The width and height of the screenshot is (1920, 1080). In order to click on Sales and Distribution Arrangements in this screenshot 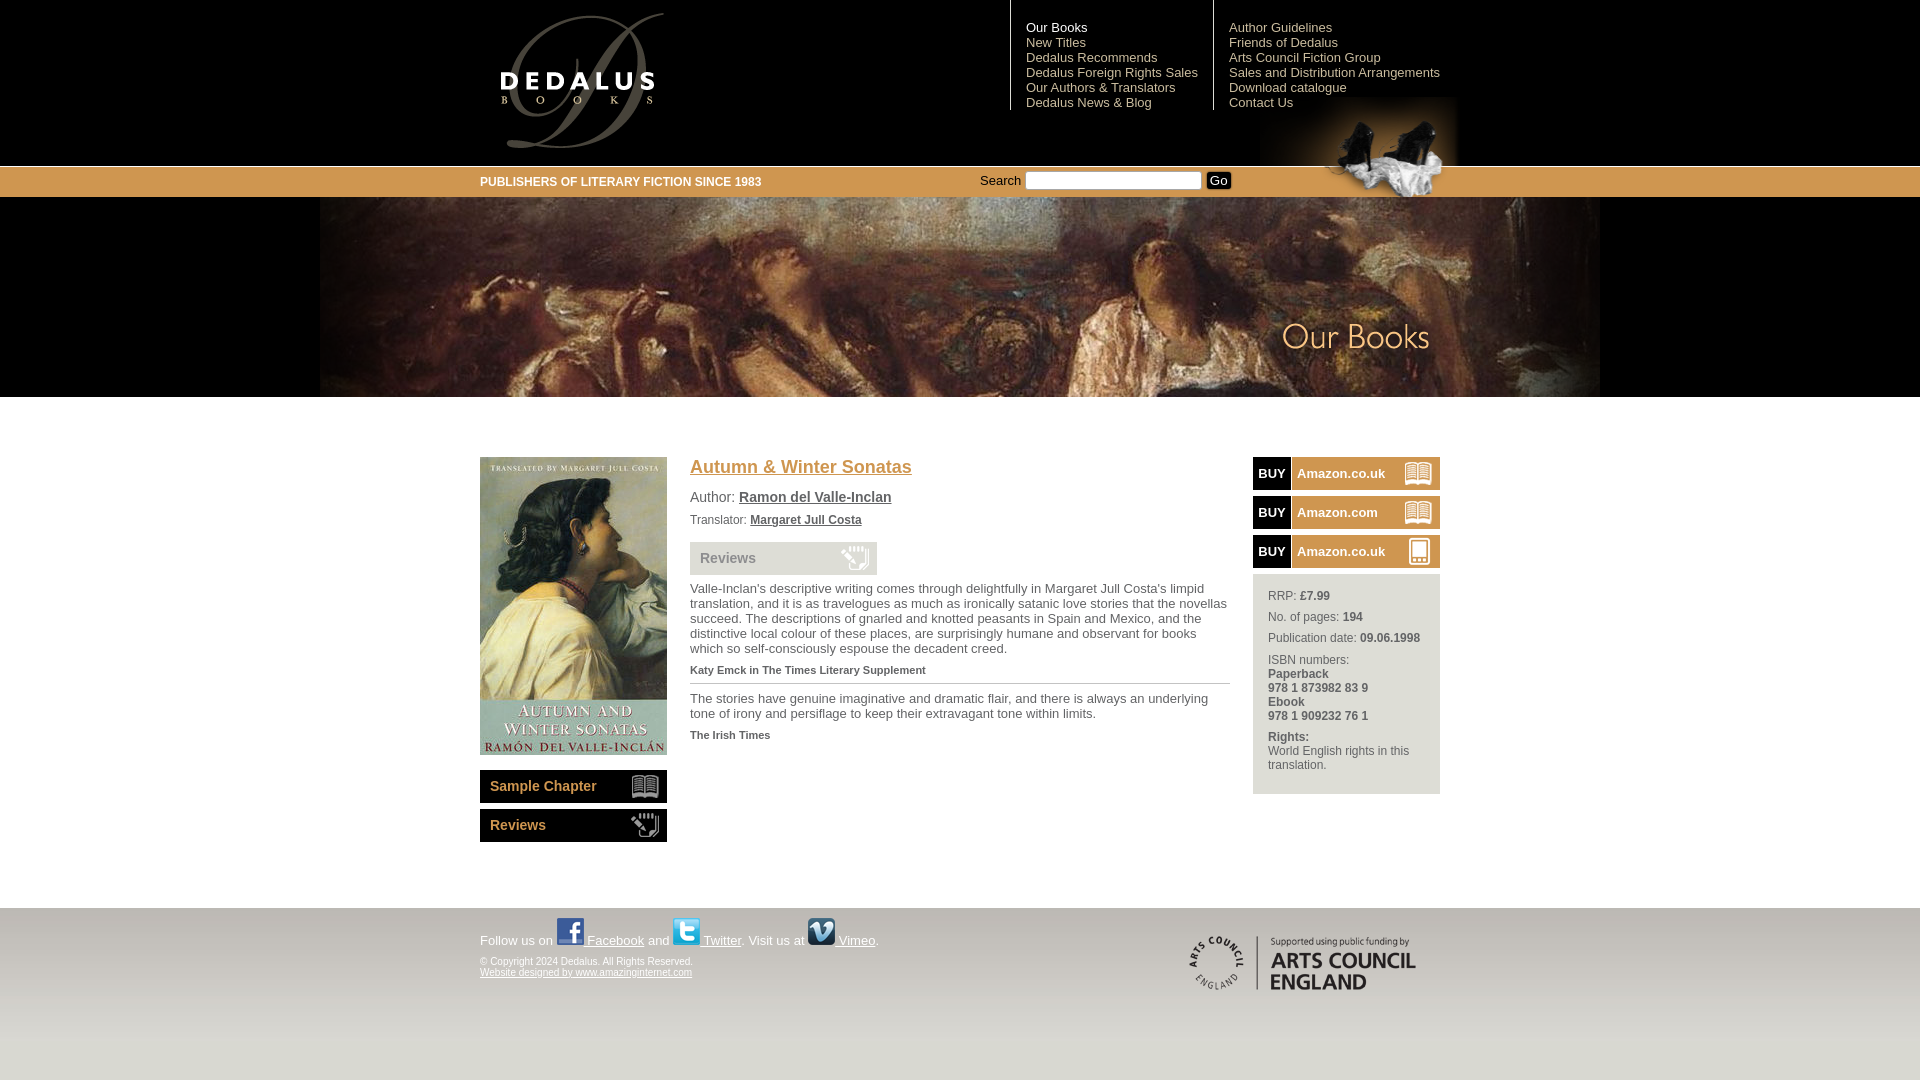, I will do `click(707, 940)`.